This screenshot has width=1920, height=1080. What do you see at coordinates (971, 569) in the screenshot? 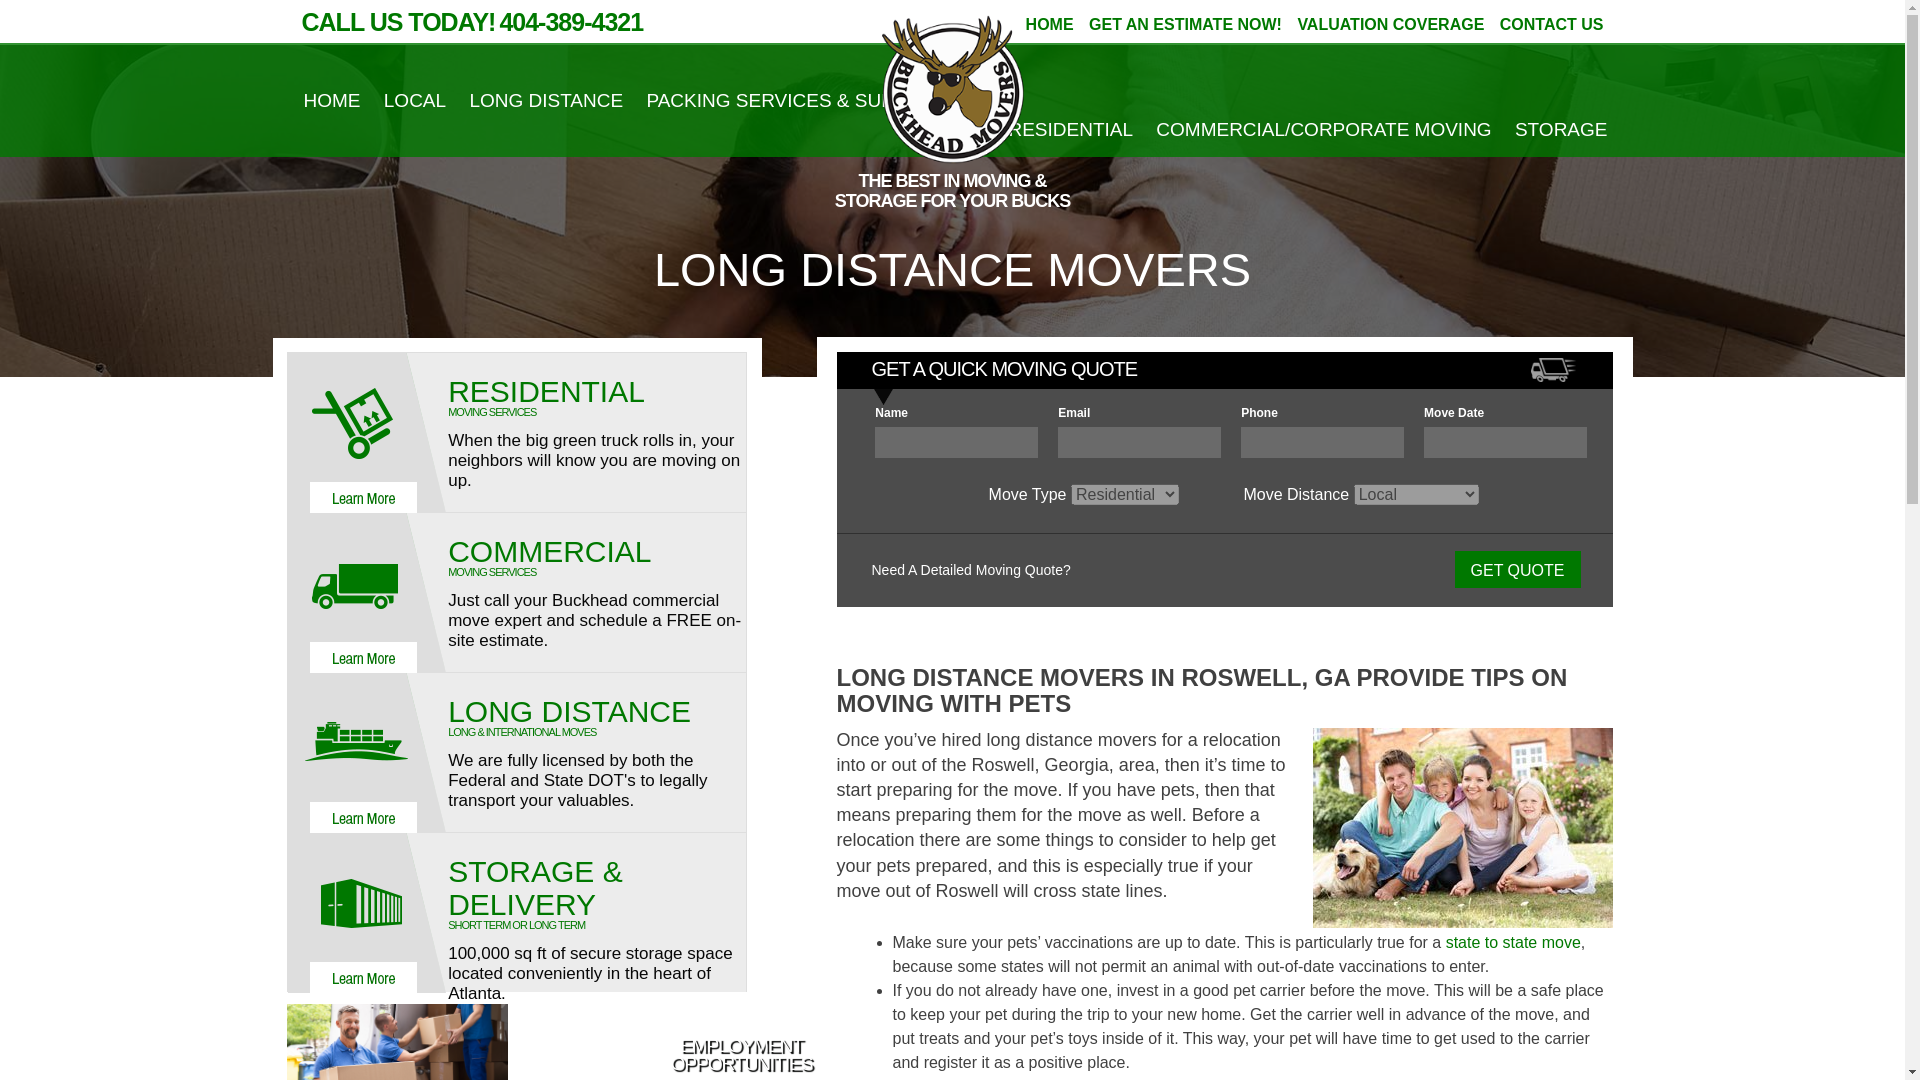
I see `Need A Detailed Moving Quote?` at bounding box center [971, 569].